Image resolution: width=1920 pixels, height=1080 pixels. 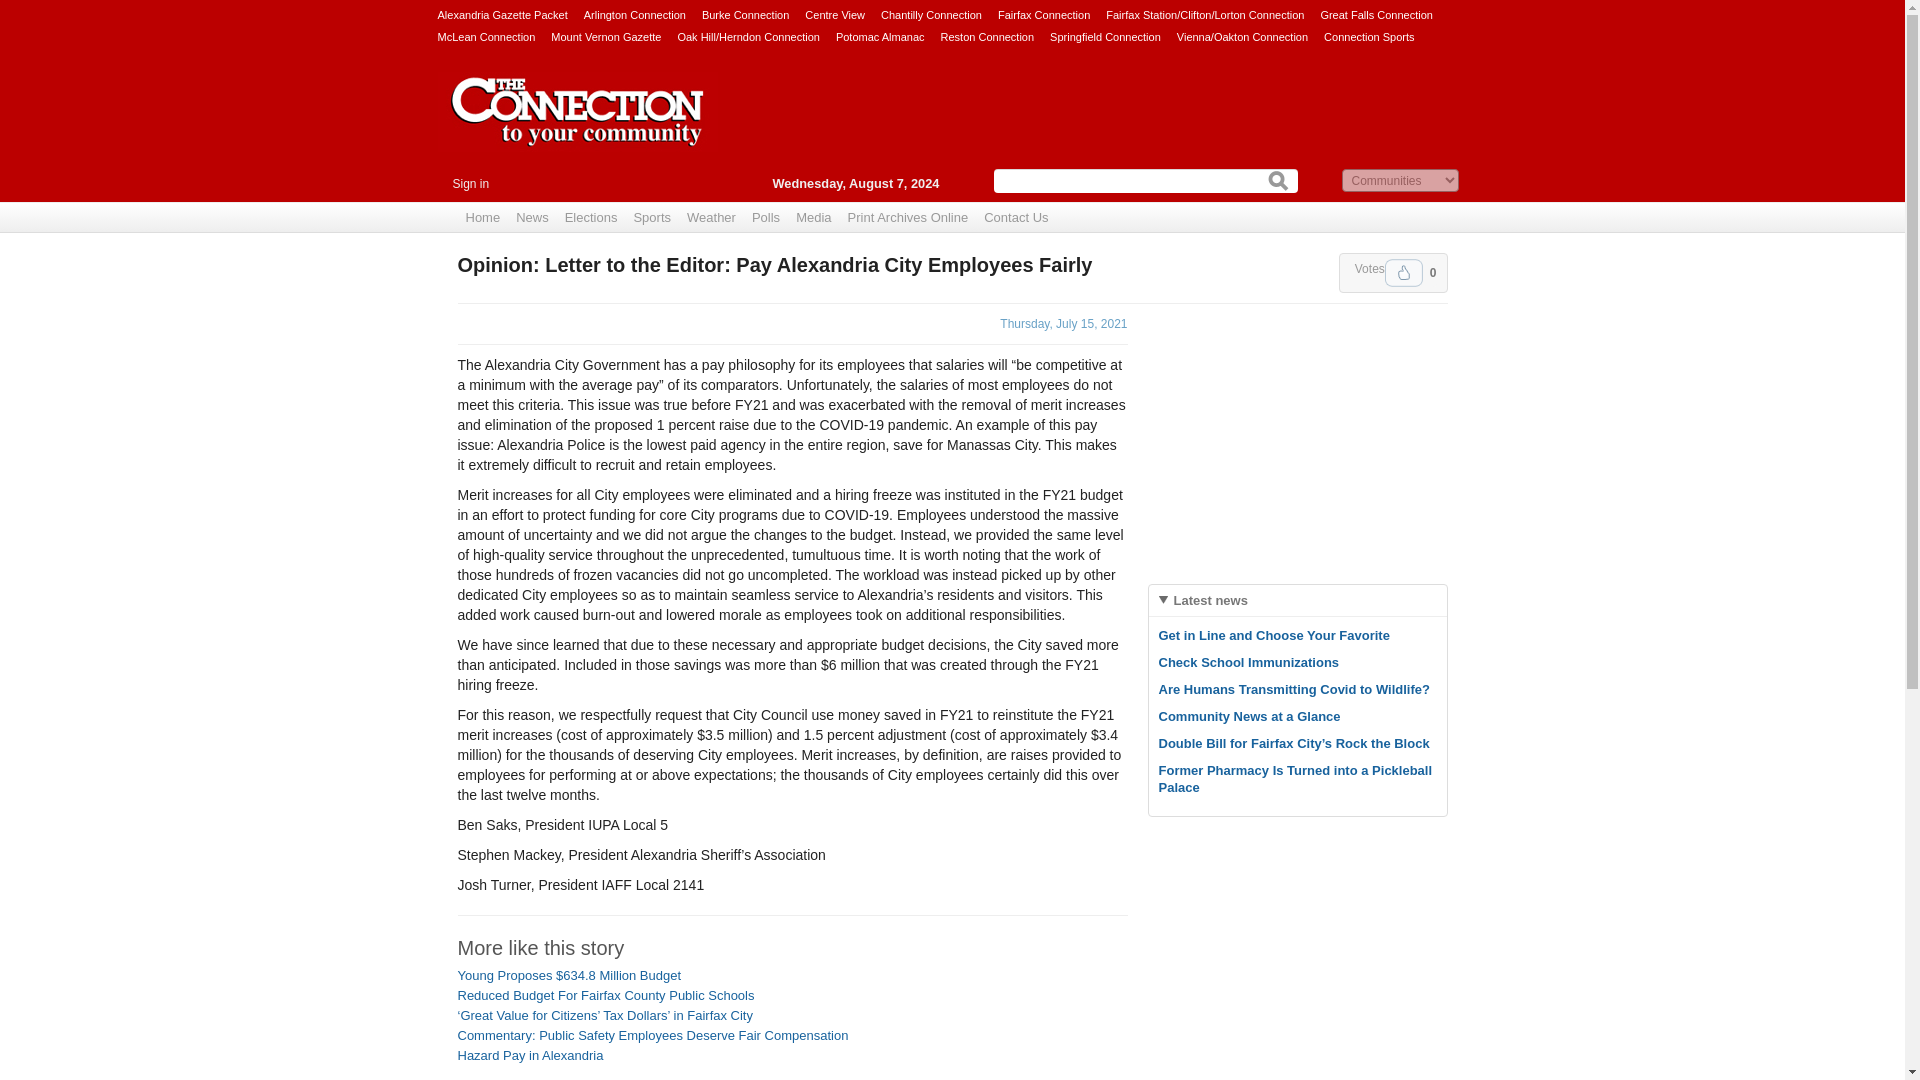 What do you see at coordinates (486, 36) in the screenshot?
I see `McLean Connection` at bounding box center [486, 36].